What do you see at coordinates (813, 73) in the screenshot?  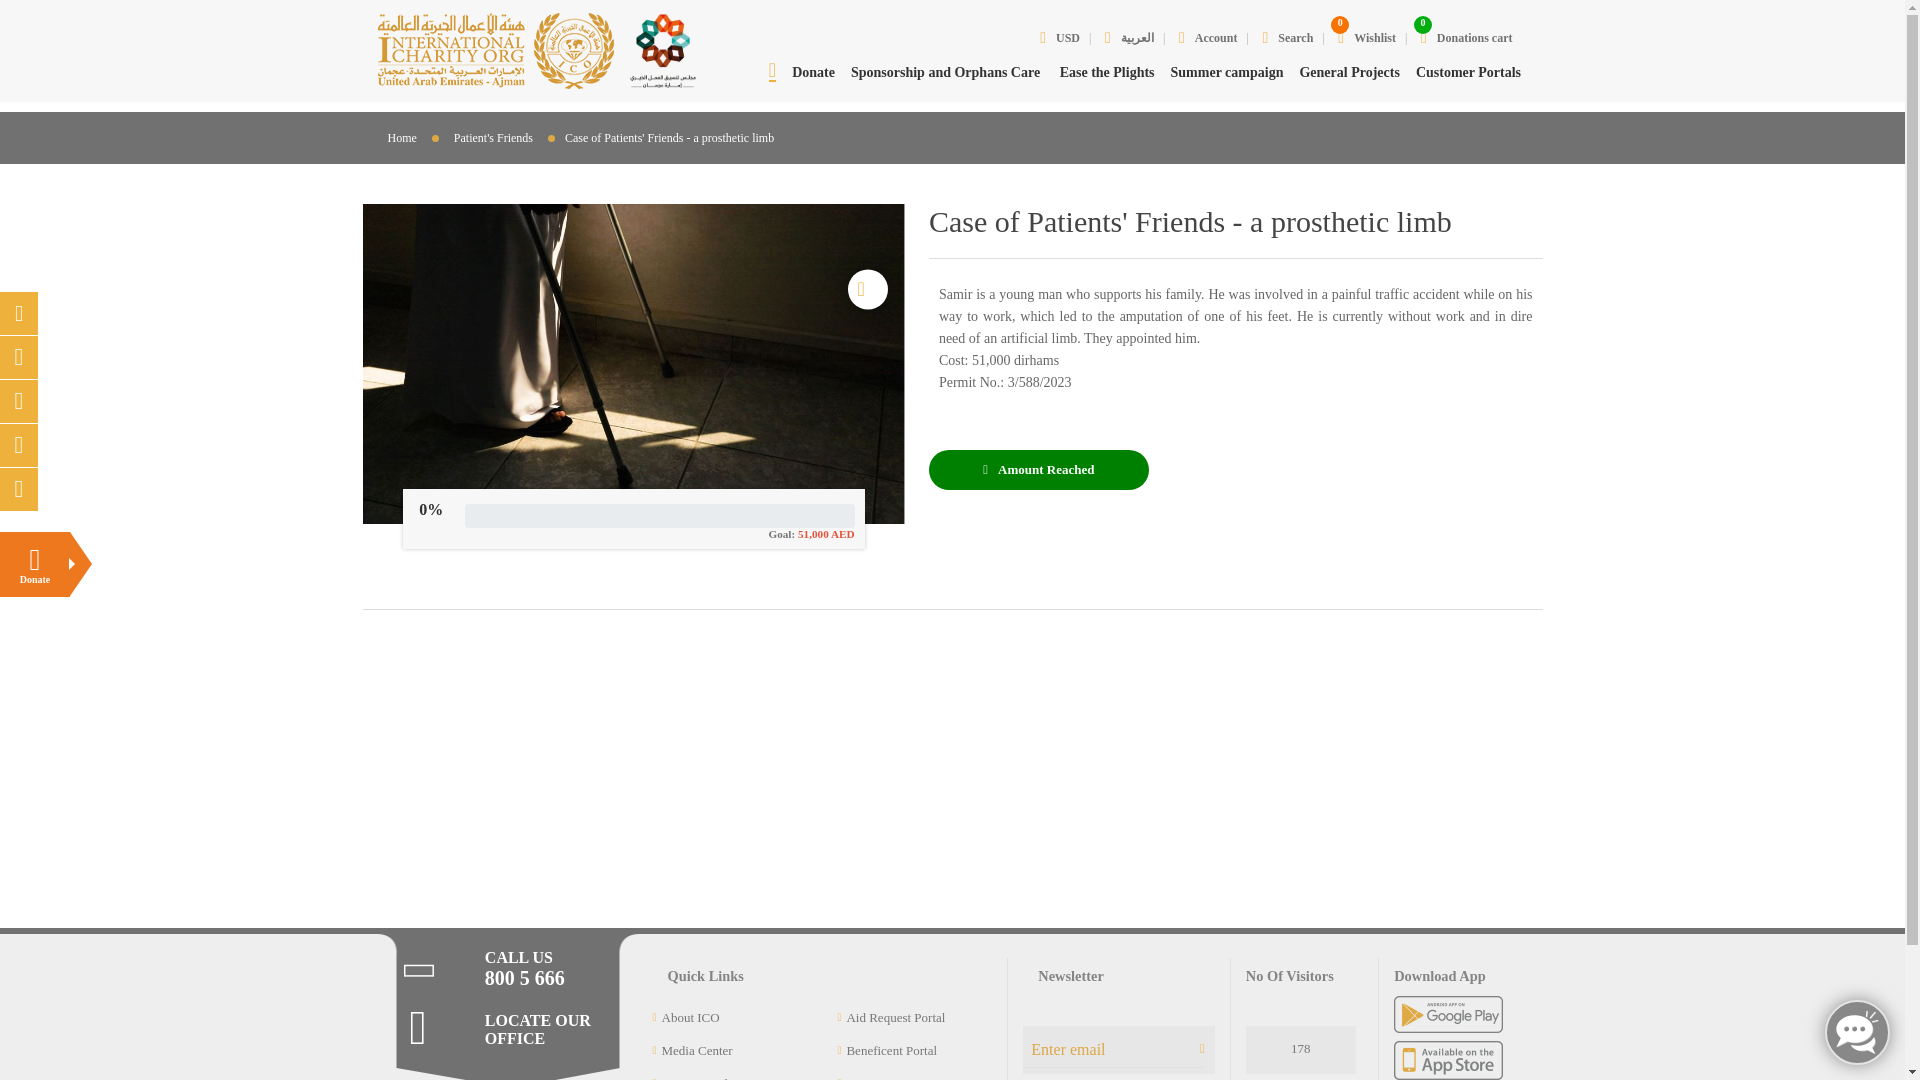 I see `Donate` at bounding box center [813, 73].